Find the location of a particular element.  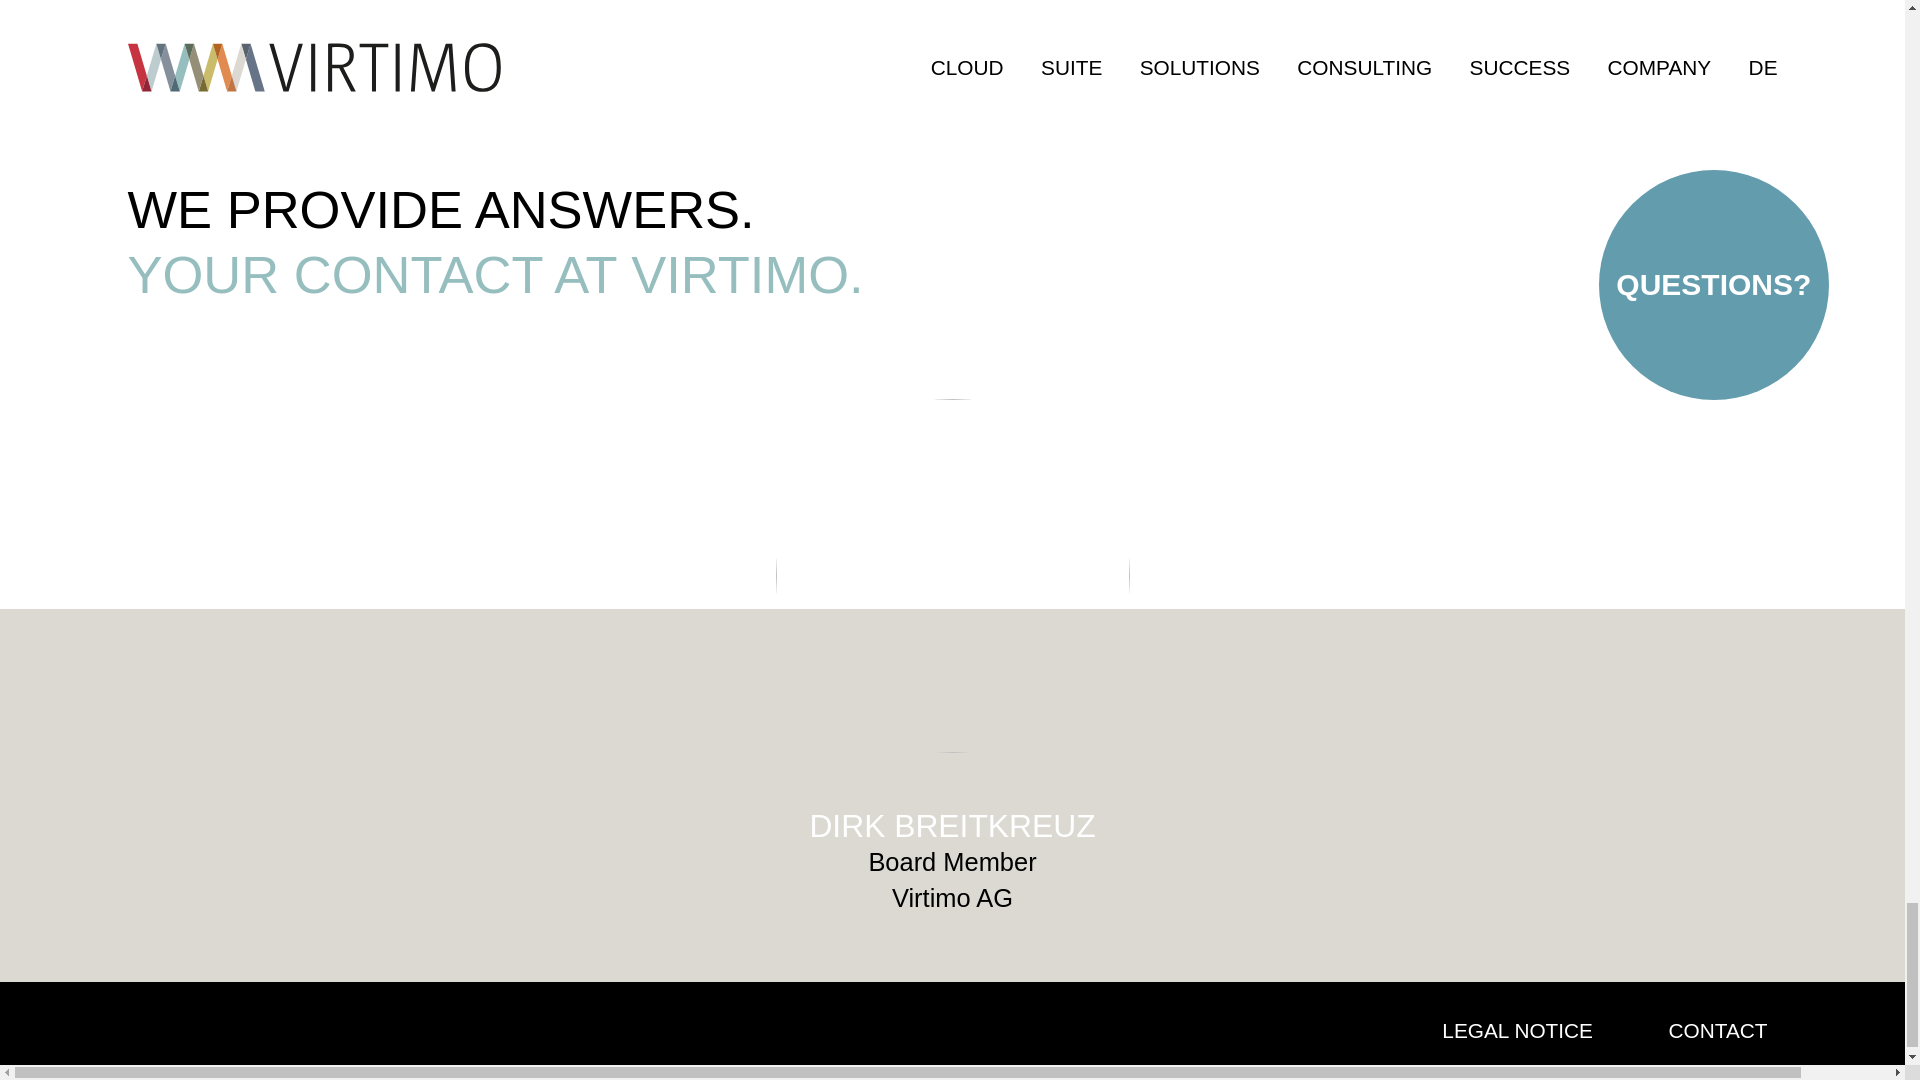

DIRK BREITKREUZ is located at coordinates (951, 825).